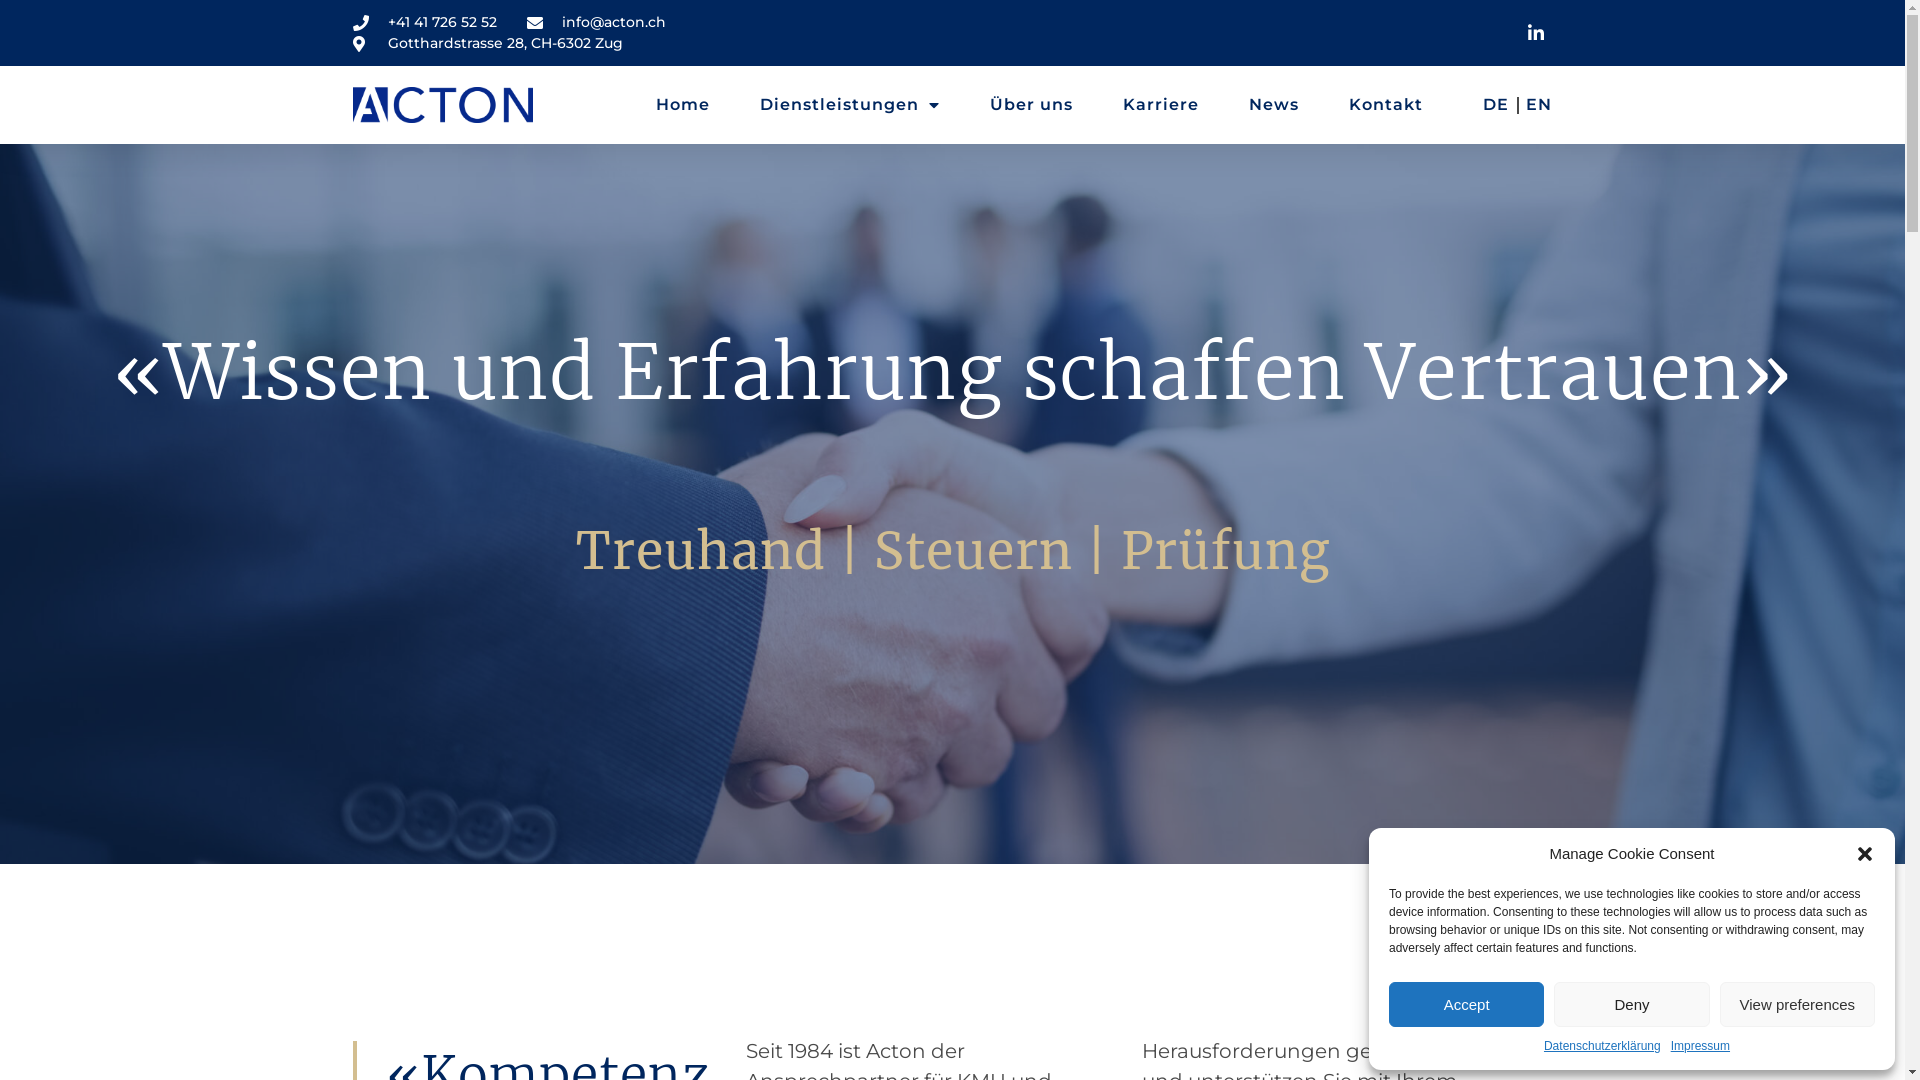 The height and width of the screenshot is (1080, 1920). What do you see at coordinates (1274, 105) in the screenshot?
I see `News` at bounding box center [1274, 105].